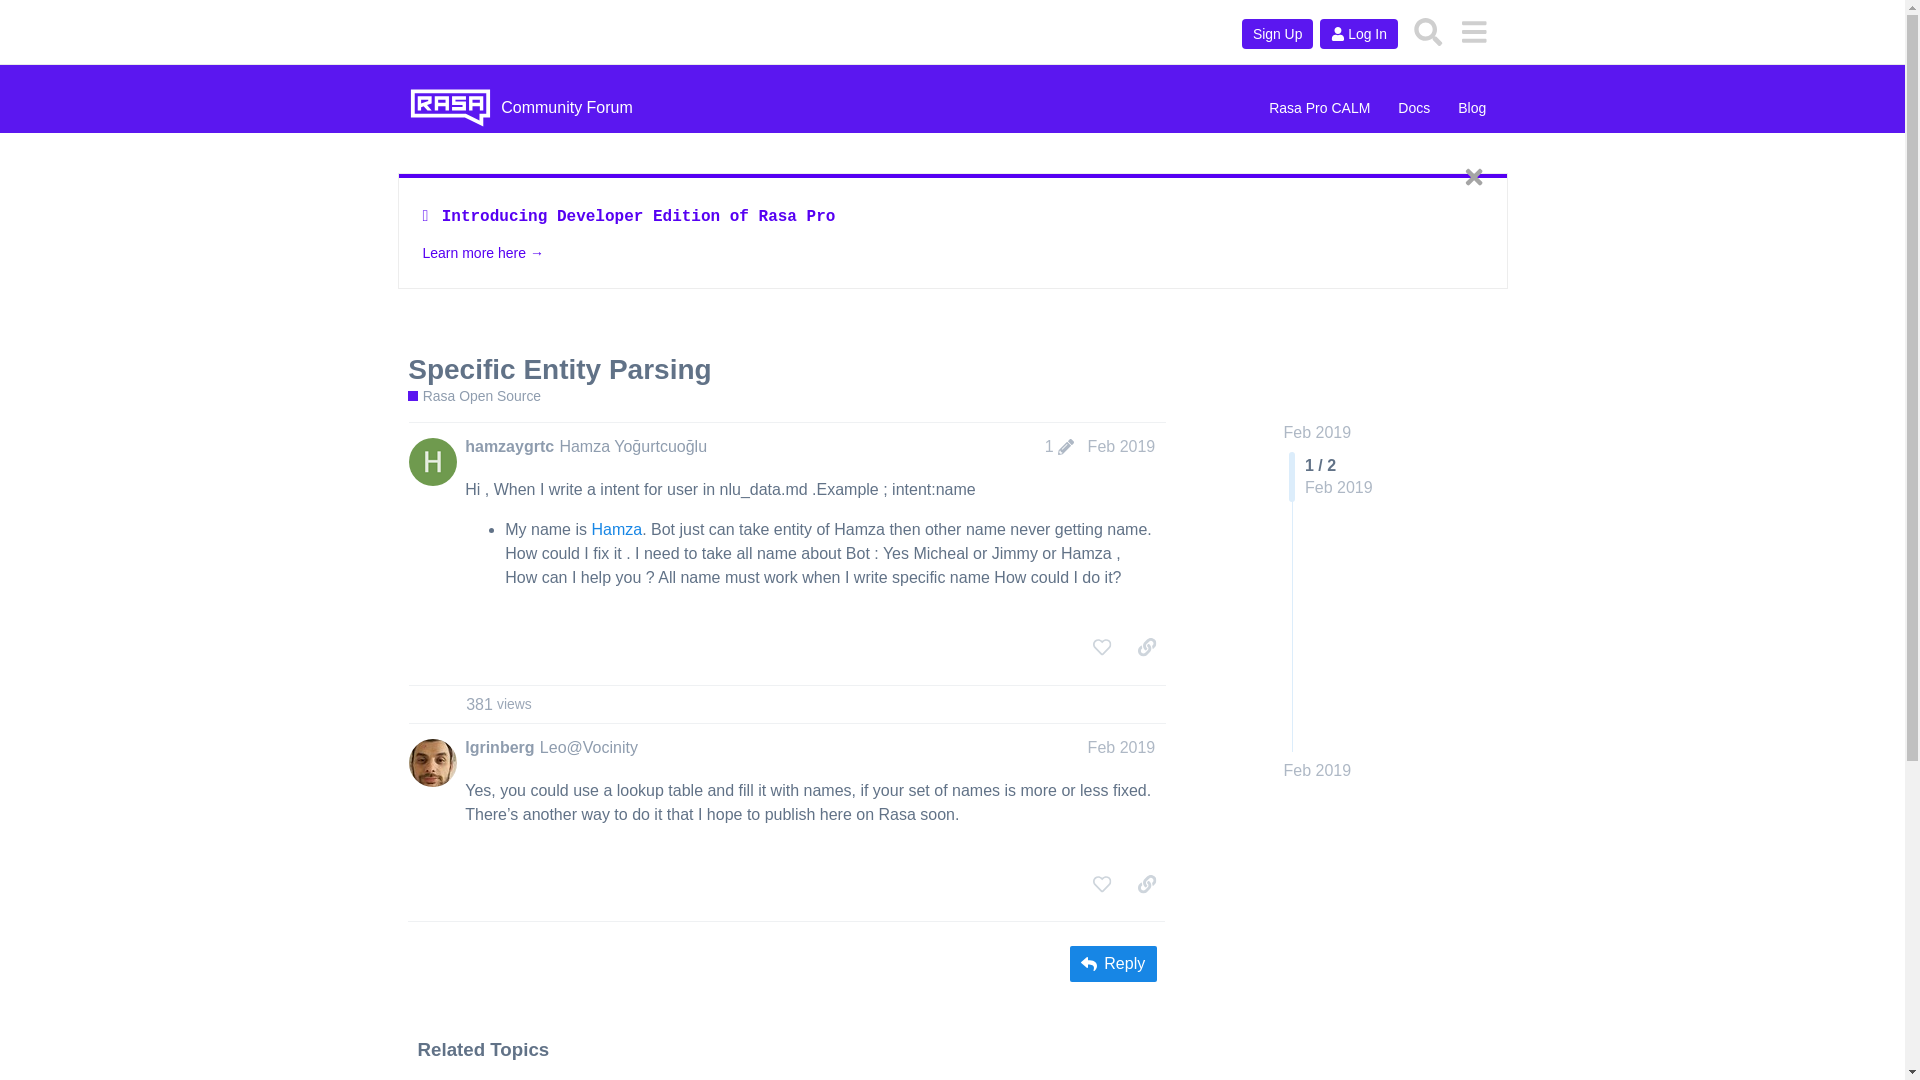 The width and height of the screenshot is (1920, 1080). Describe the element at coordinates (1320, 108) in the screenshot. I see `Rasa Pro CALM` at that location.